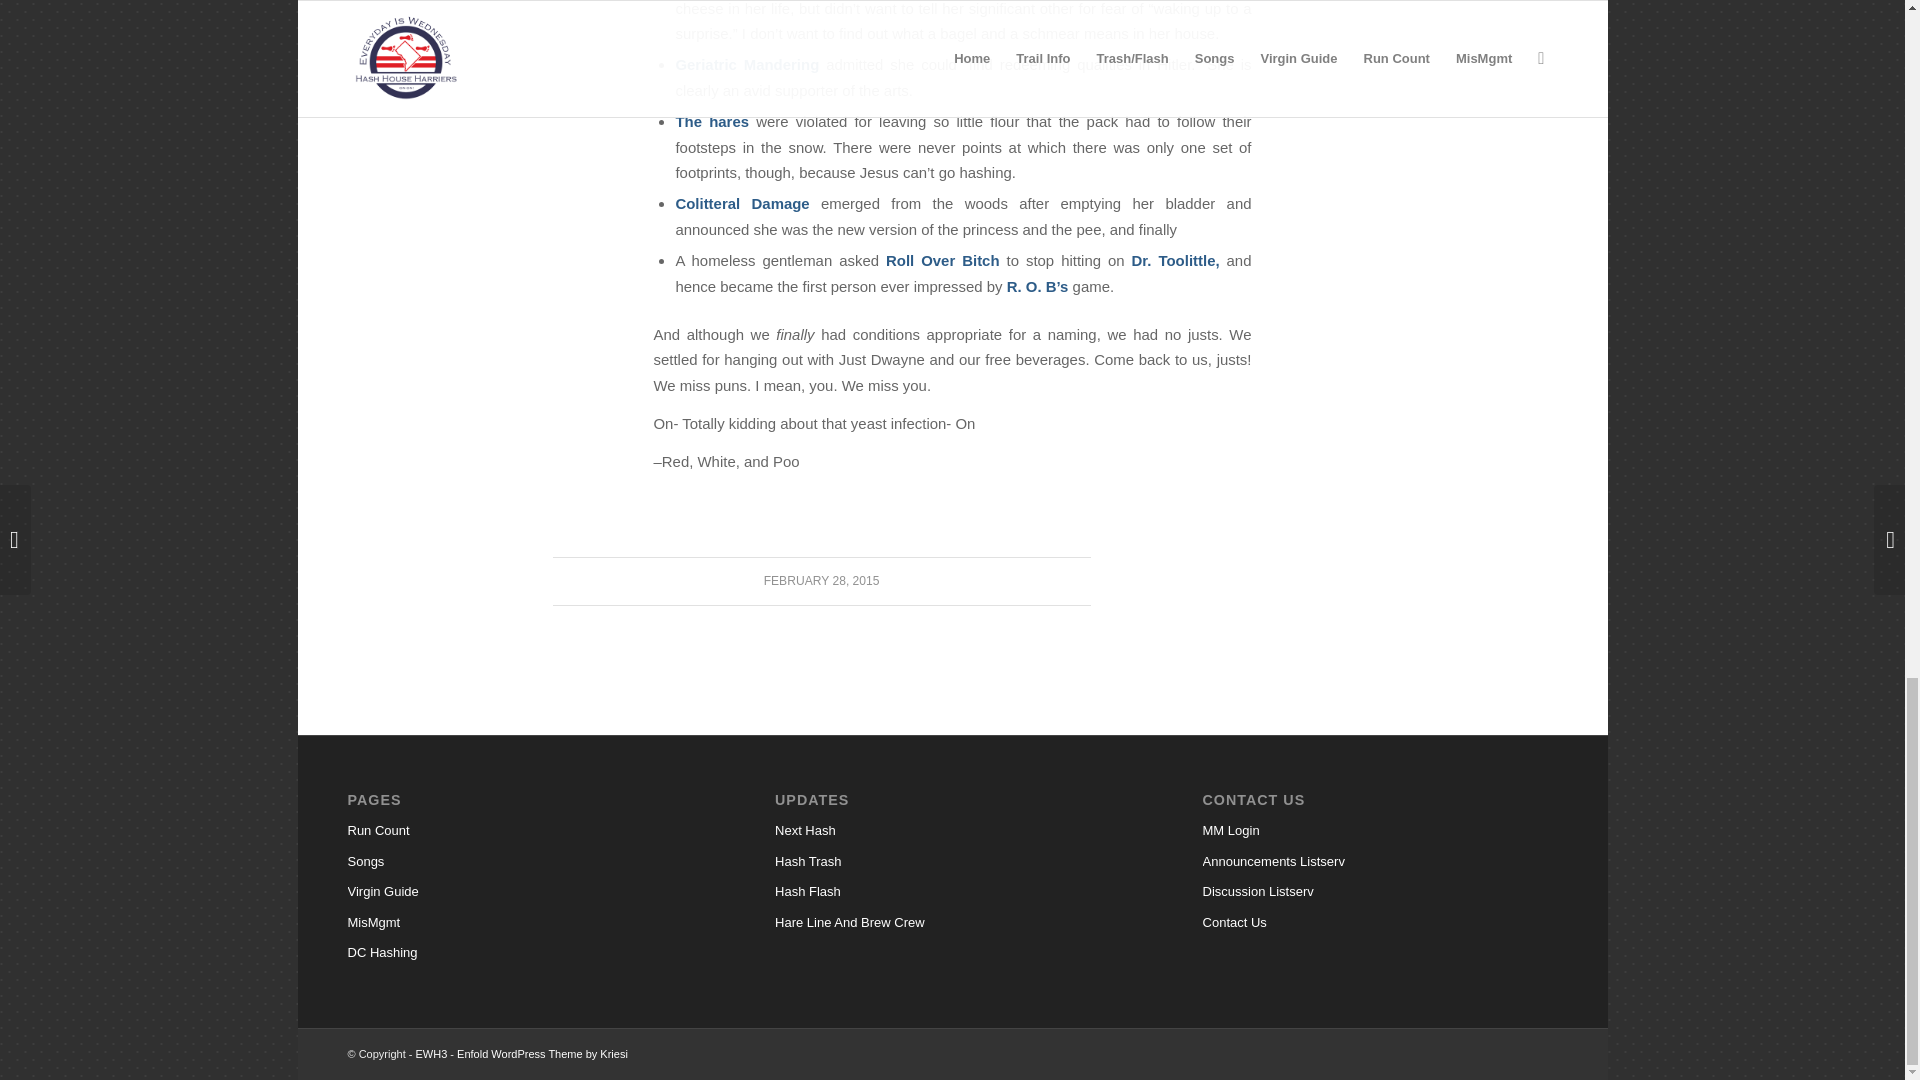 The width and height of the screenshot is (1920, 1080). What do you see at coordinates (524, 923) in the screenshot?
I see `MisMgmt` at bounding box center [524, 923].